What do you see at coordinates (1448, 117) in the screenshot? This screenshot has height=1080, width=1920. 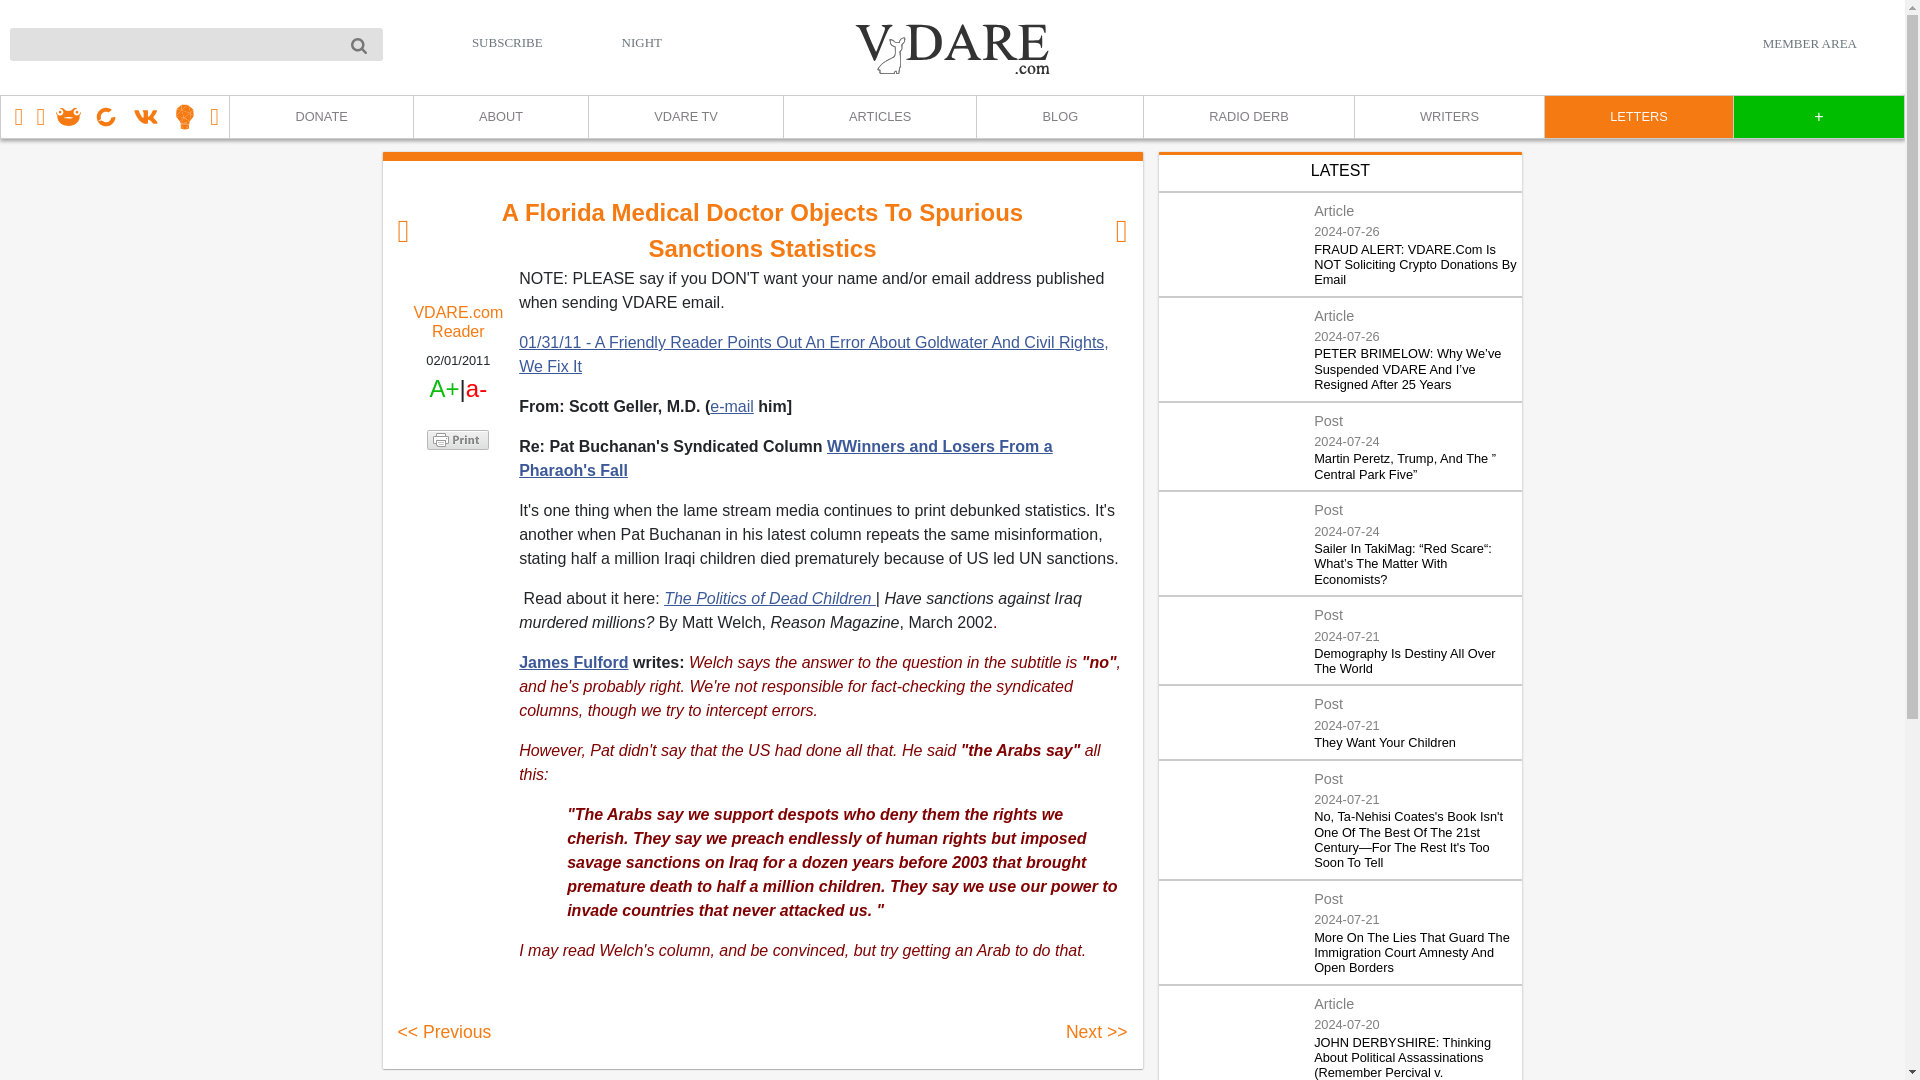 I see `WRITERS` at bounding box center [1448, 117].